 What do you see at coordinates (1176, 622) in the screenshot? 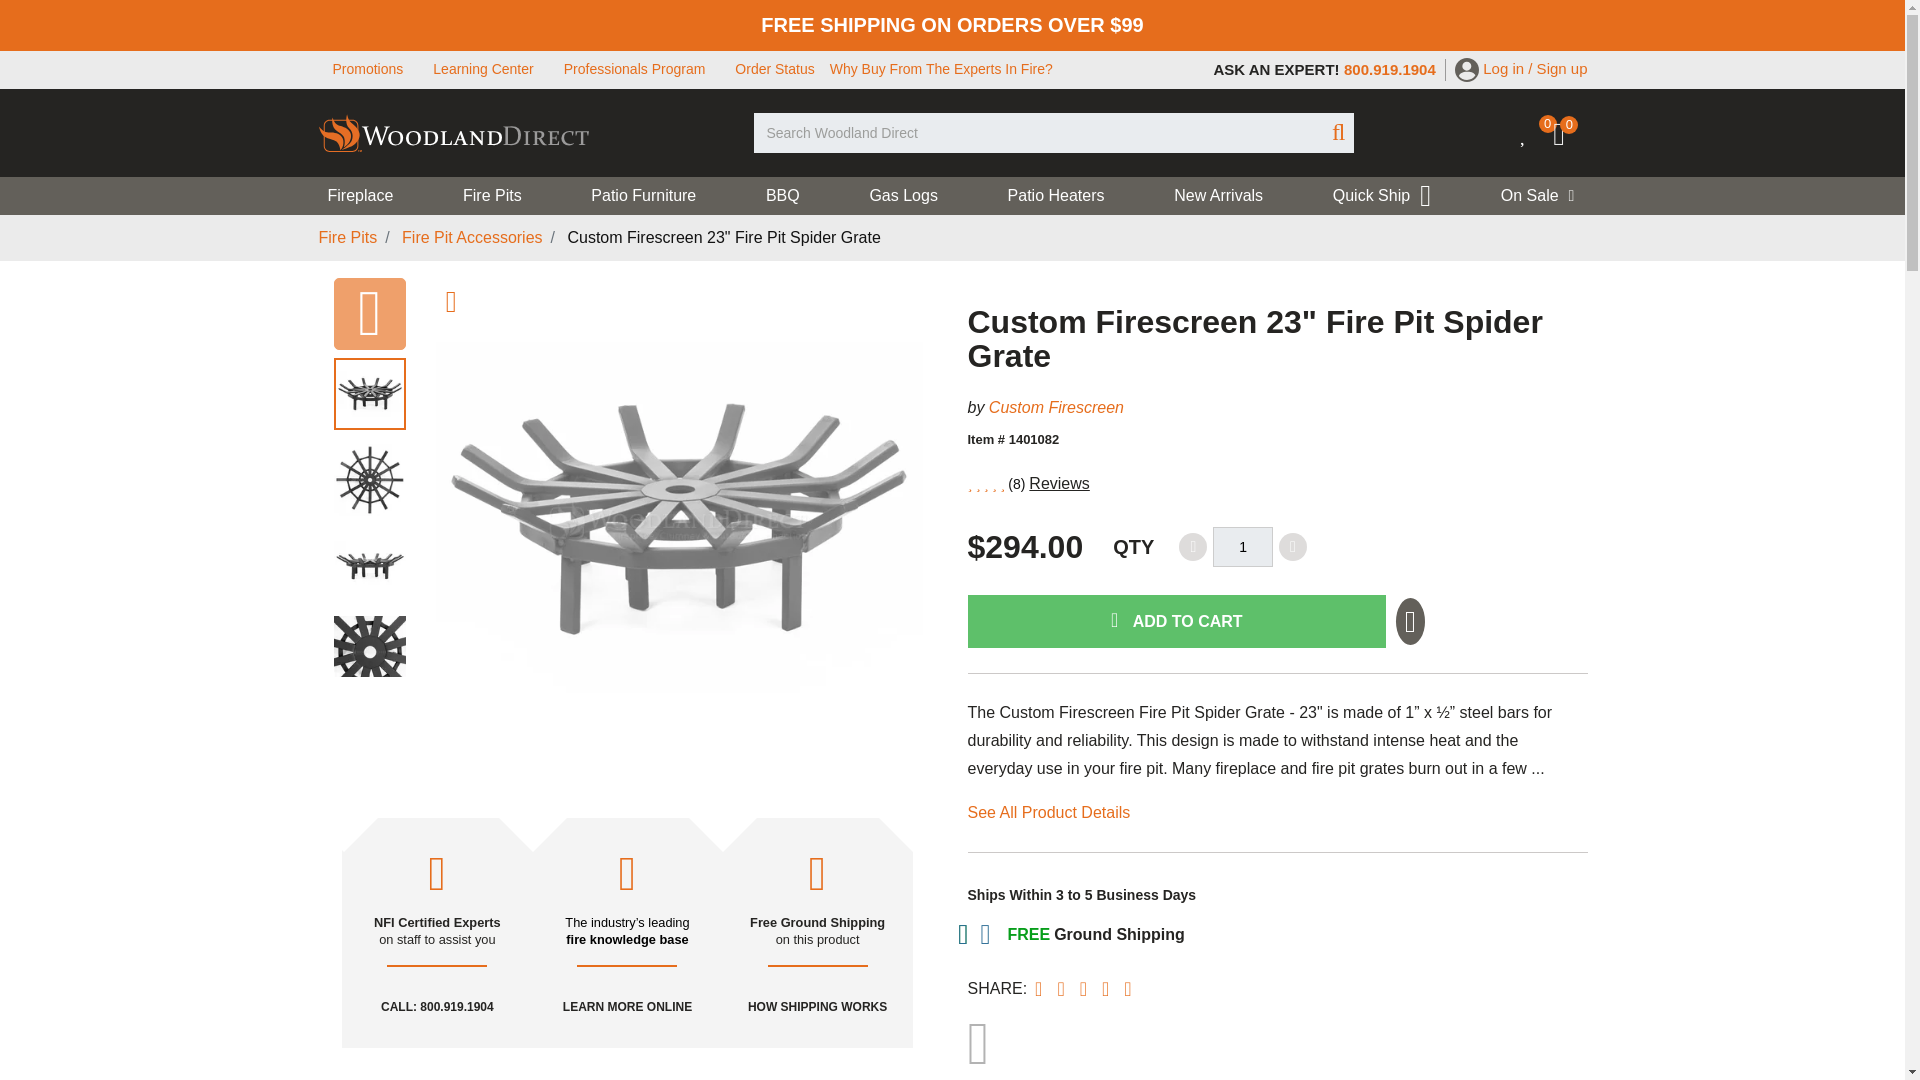
I see `Click to add to cart` at bounding box center [1176, 622].